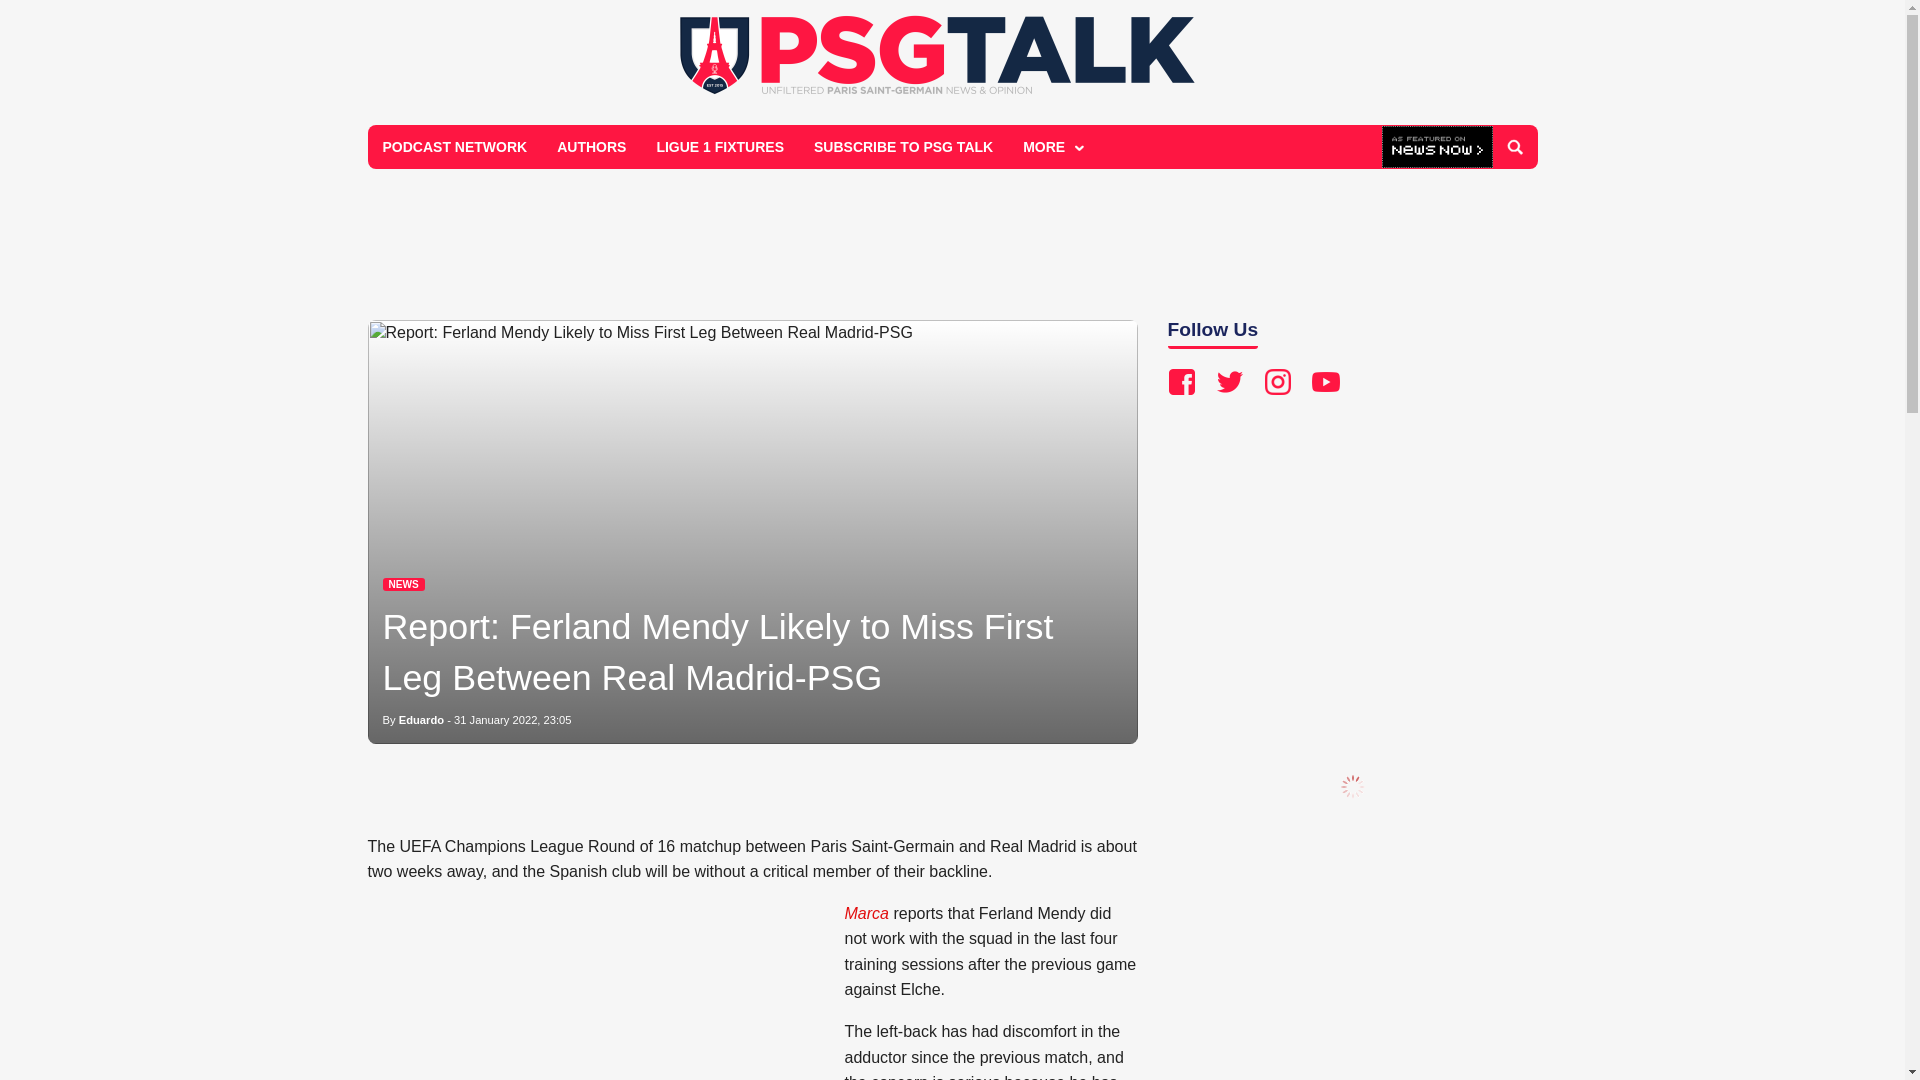 The width and height of the screenshot is (1920, 1080). Describe the element at coordinates (720, 146) in the screenshot. I see `LIGUE 1 FIXTURES` at that location.